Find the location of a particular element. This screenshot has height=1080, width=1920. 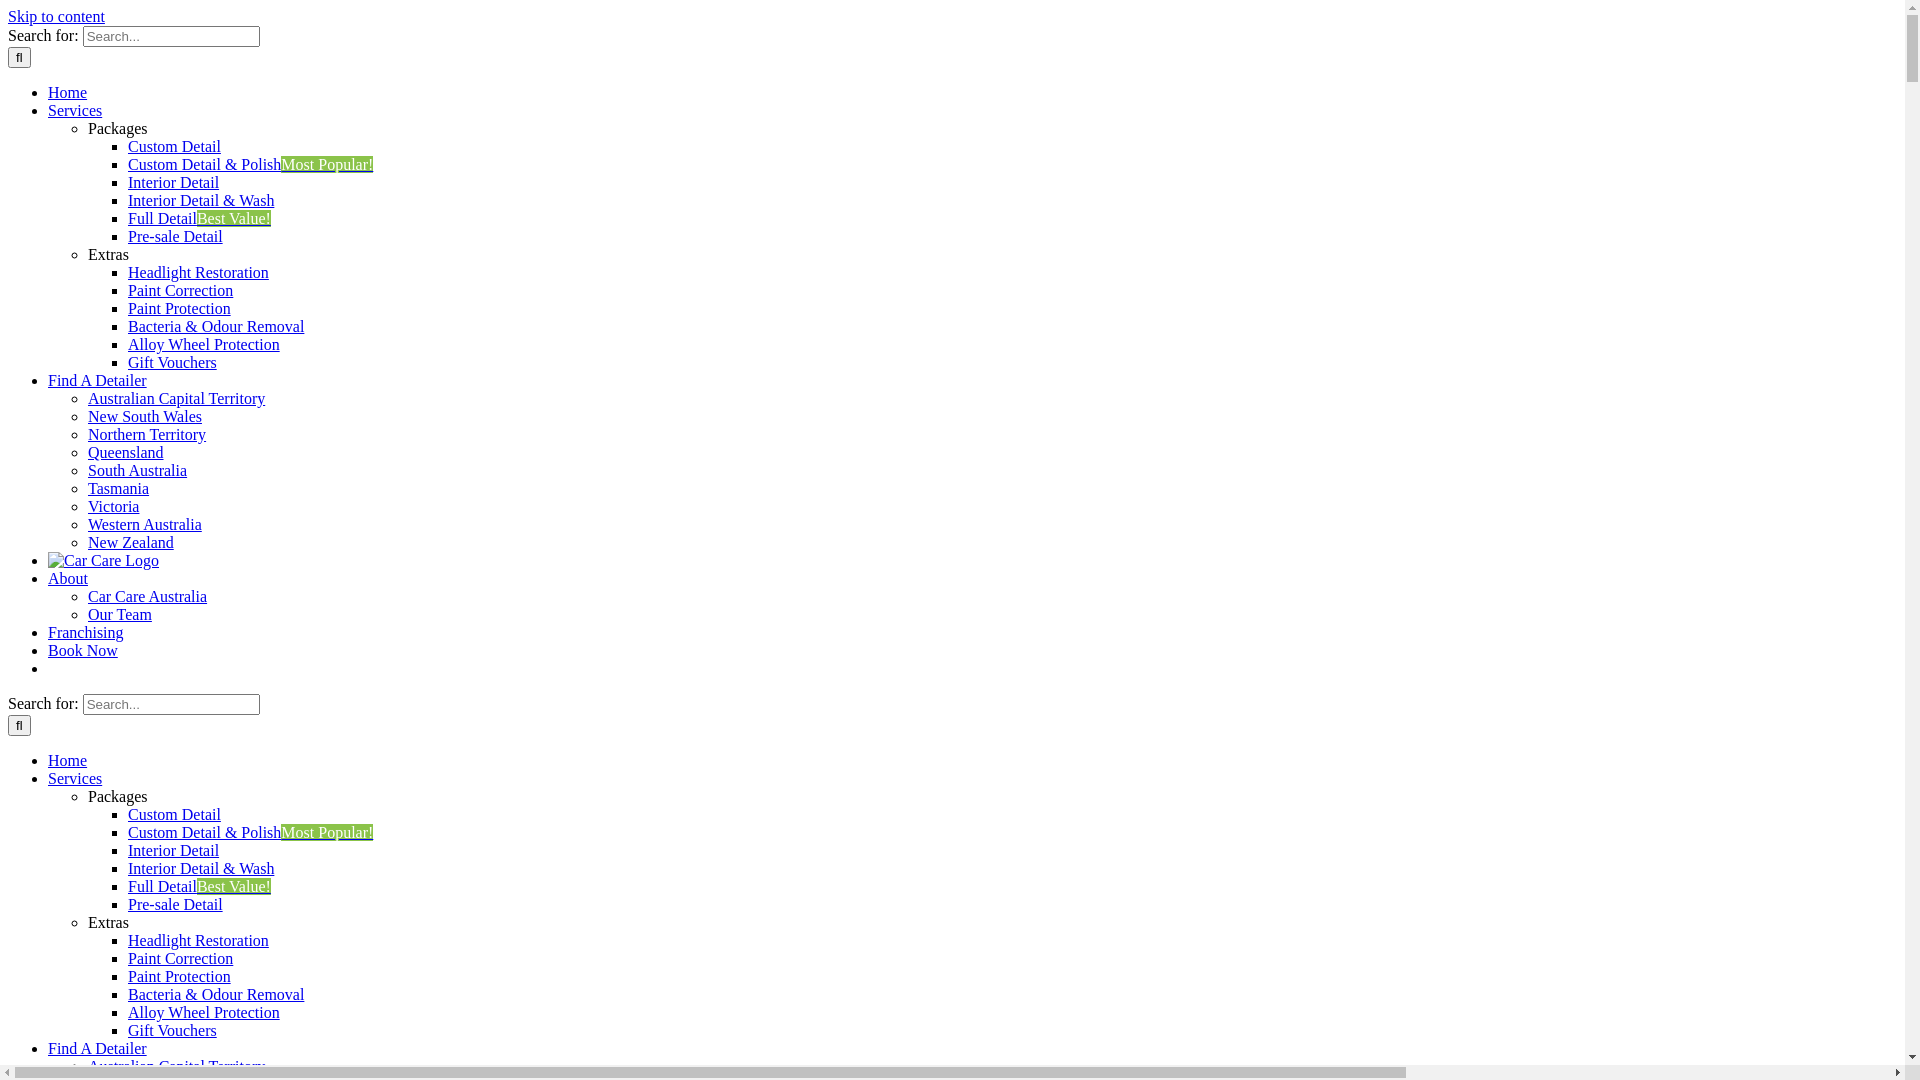

New Zealand is located at coordinates (131, 542).